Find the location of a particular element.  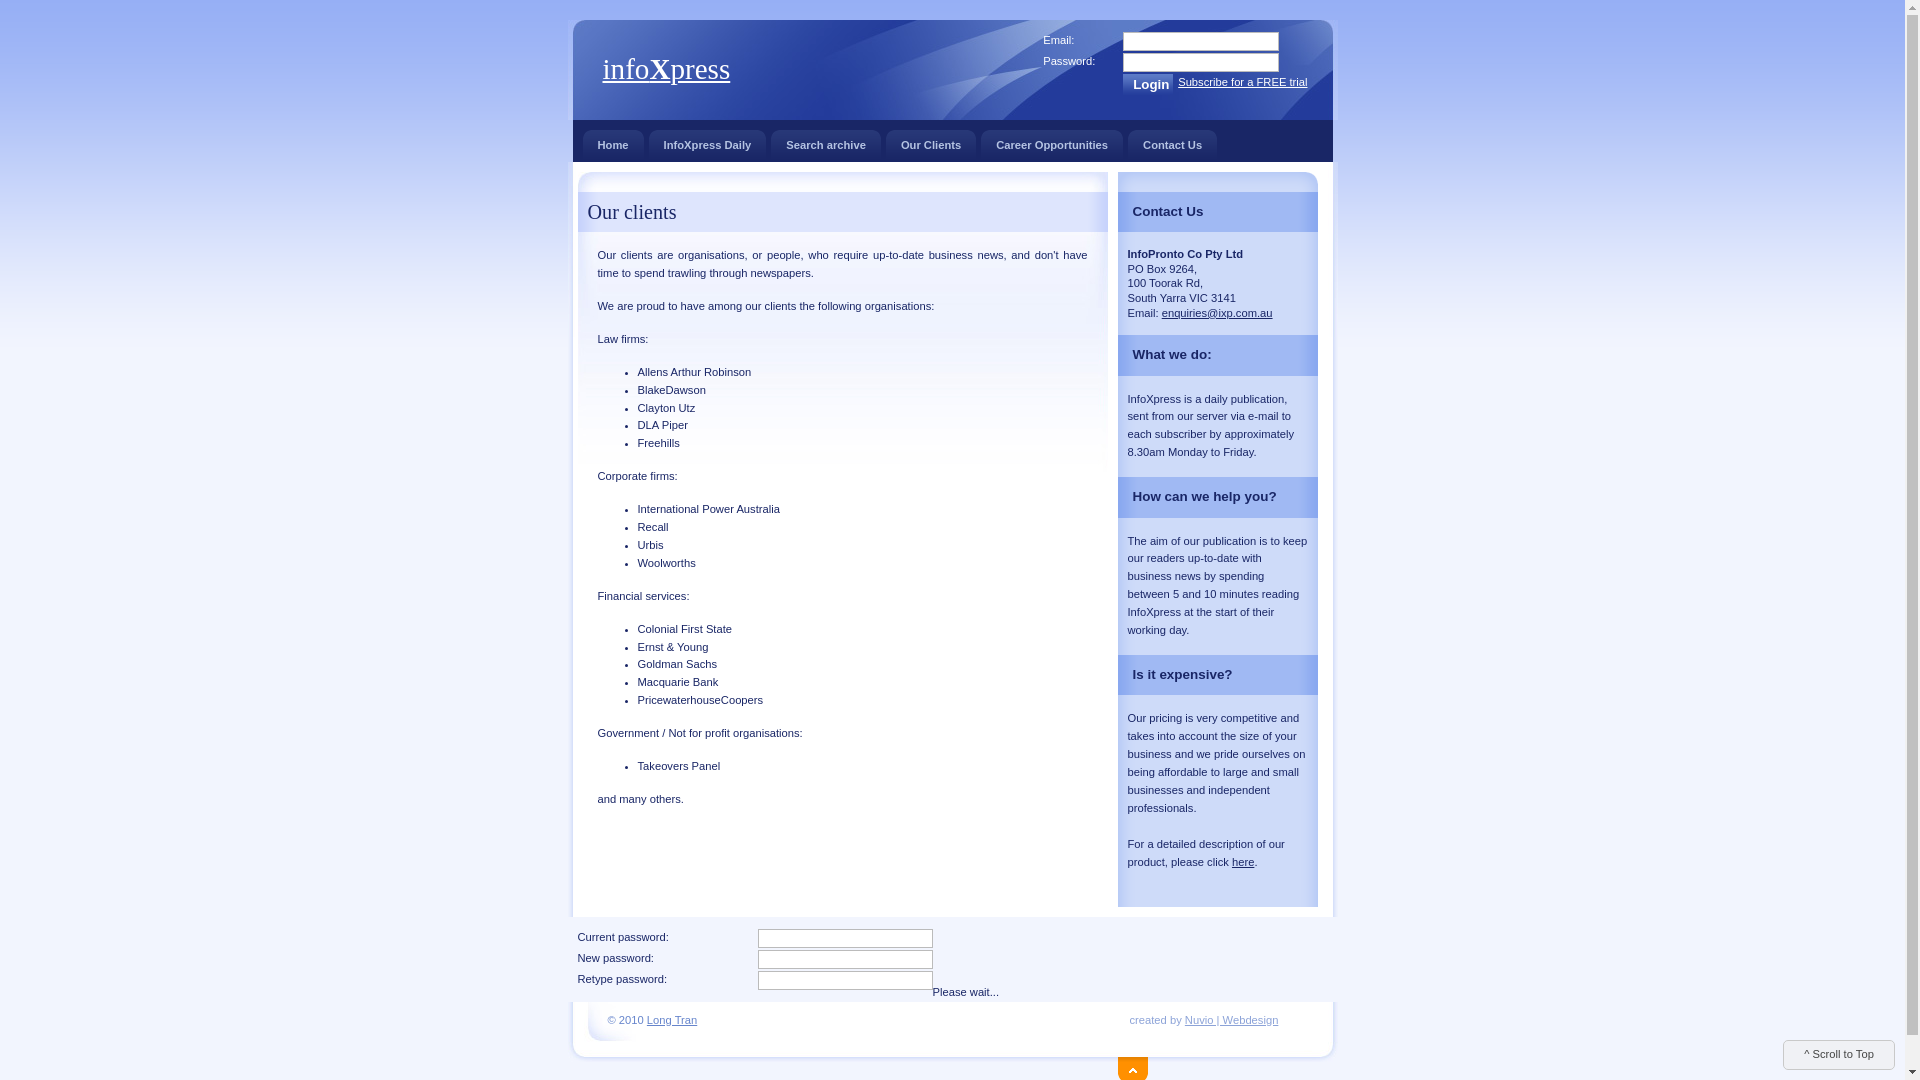

Search archive is located at coordinates (826, 146).